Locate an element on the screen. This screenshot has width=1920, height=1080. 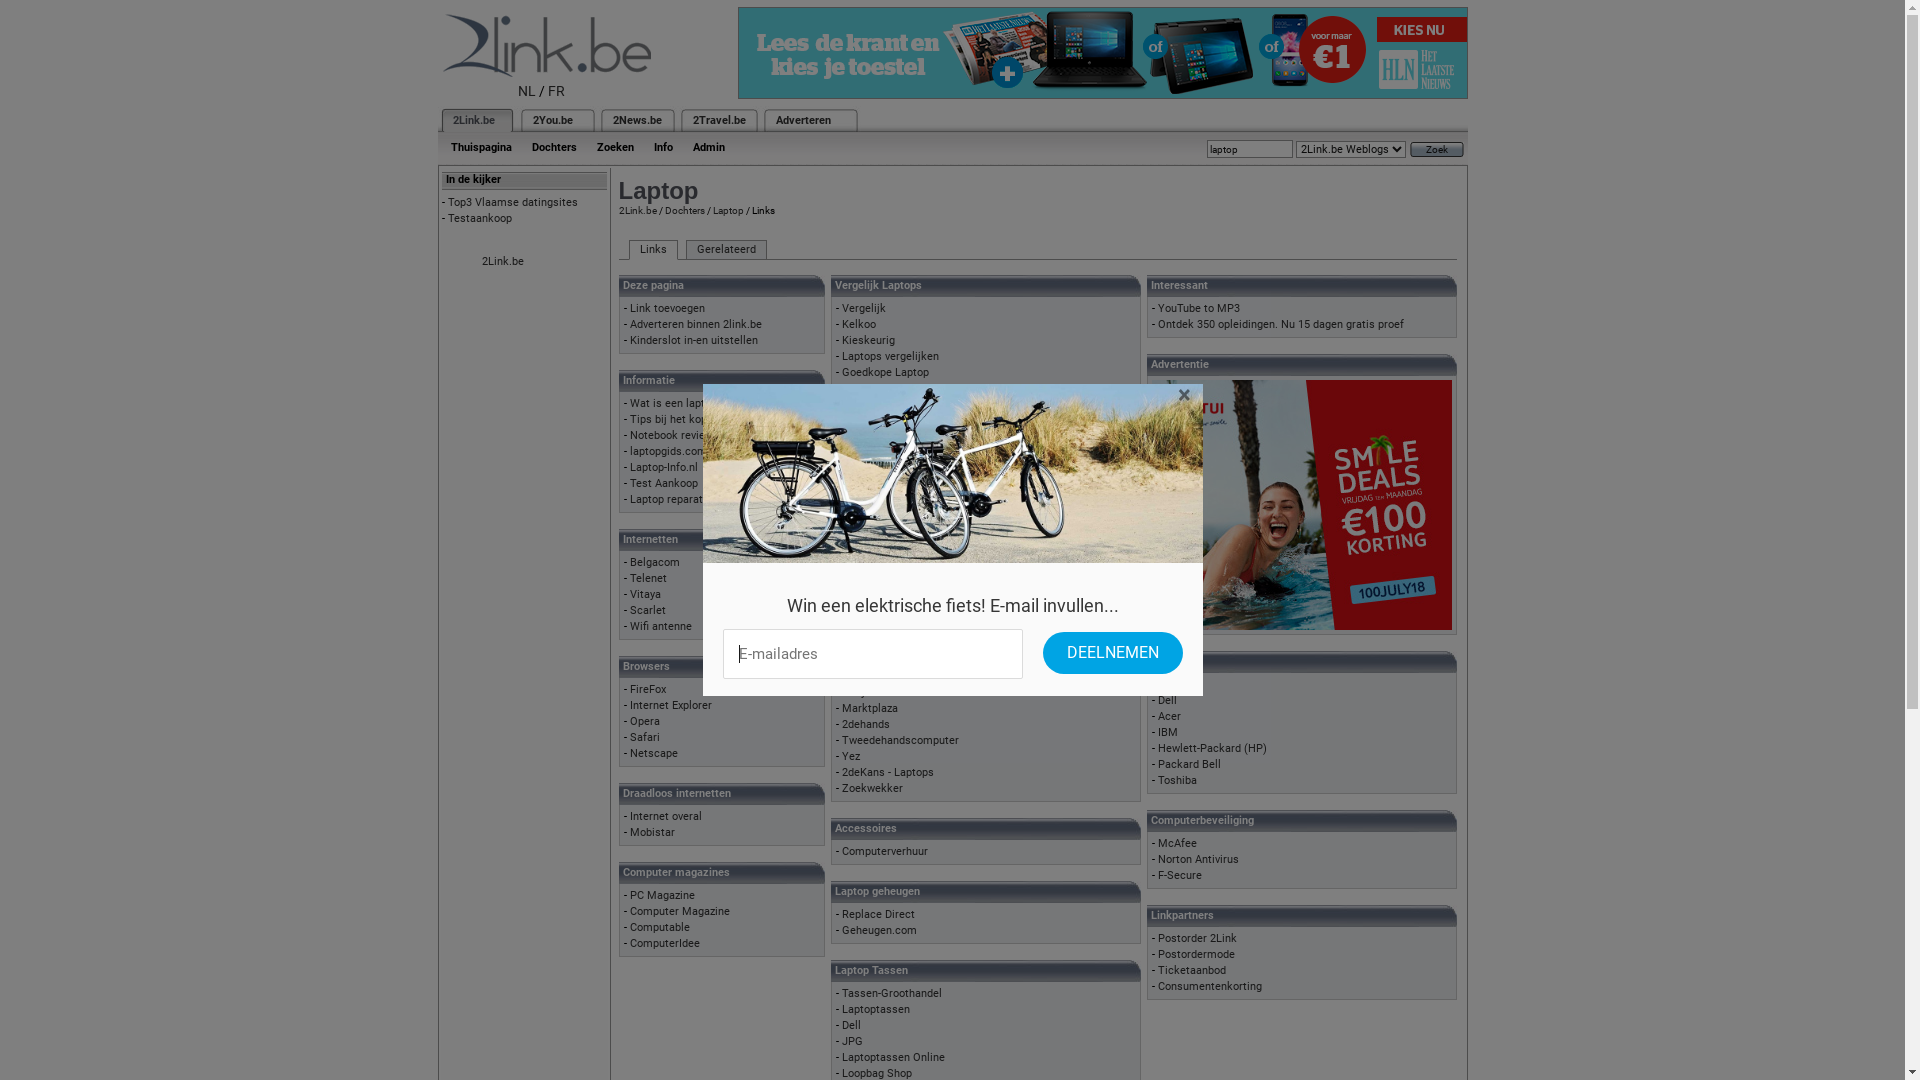
Notebook reviews is located at coordinates (674, 436).